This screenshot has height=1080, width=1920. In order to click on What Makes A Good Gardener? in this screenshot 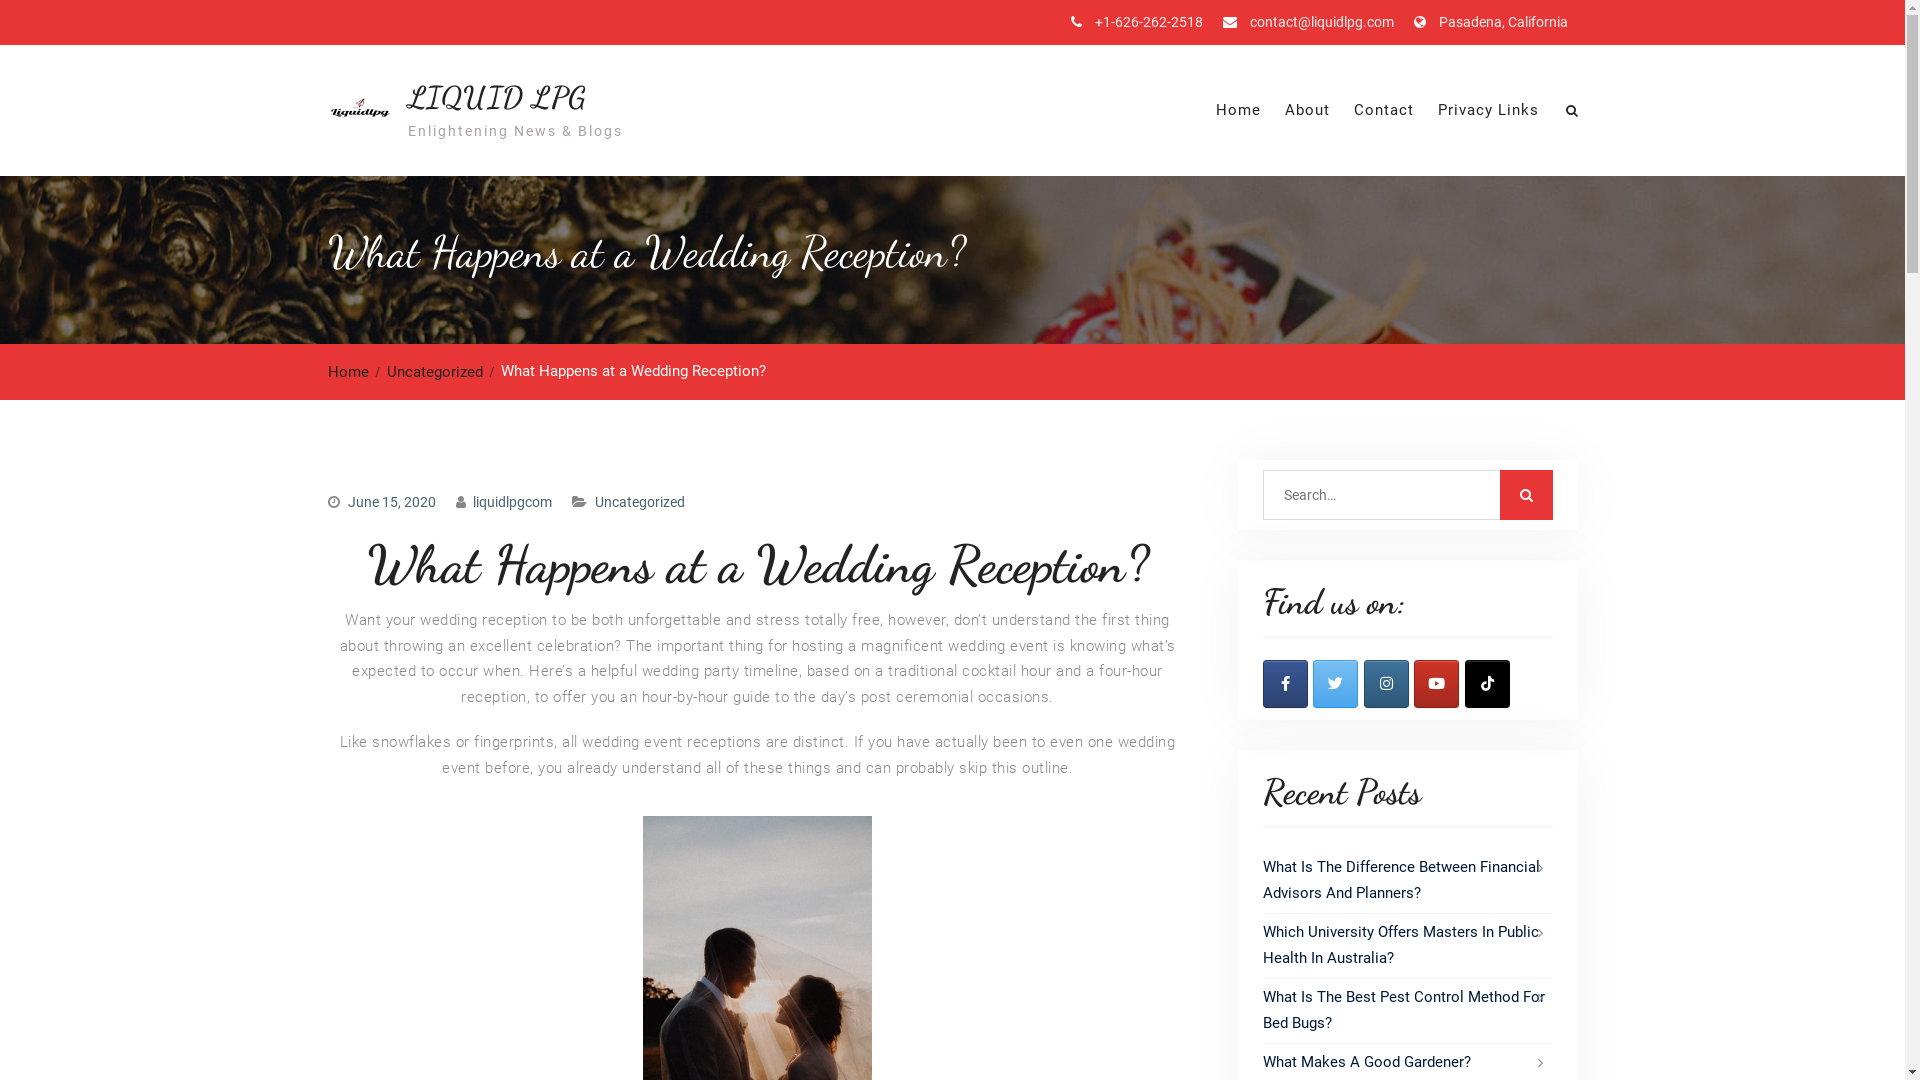, I will do `click(1366, 1062)`.